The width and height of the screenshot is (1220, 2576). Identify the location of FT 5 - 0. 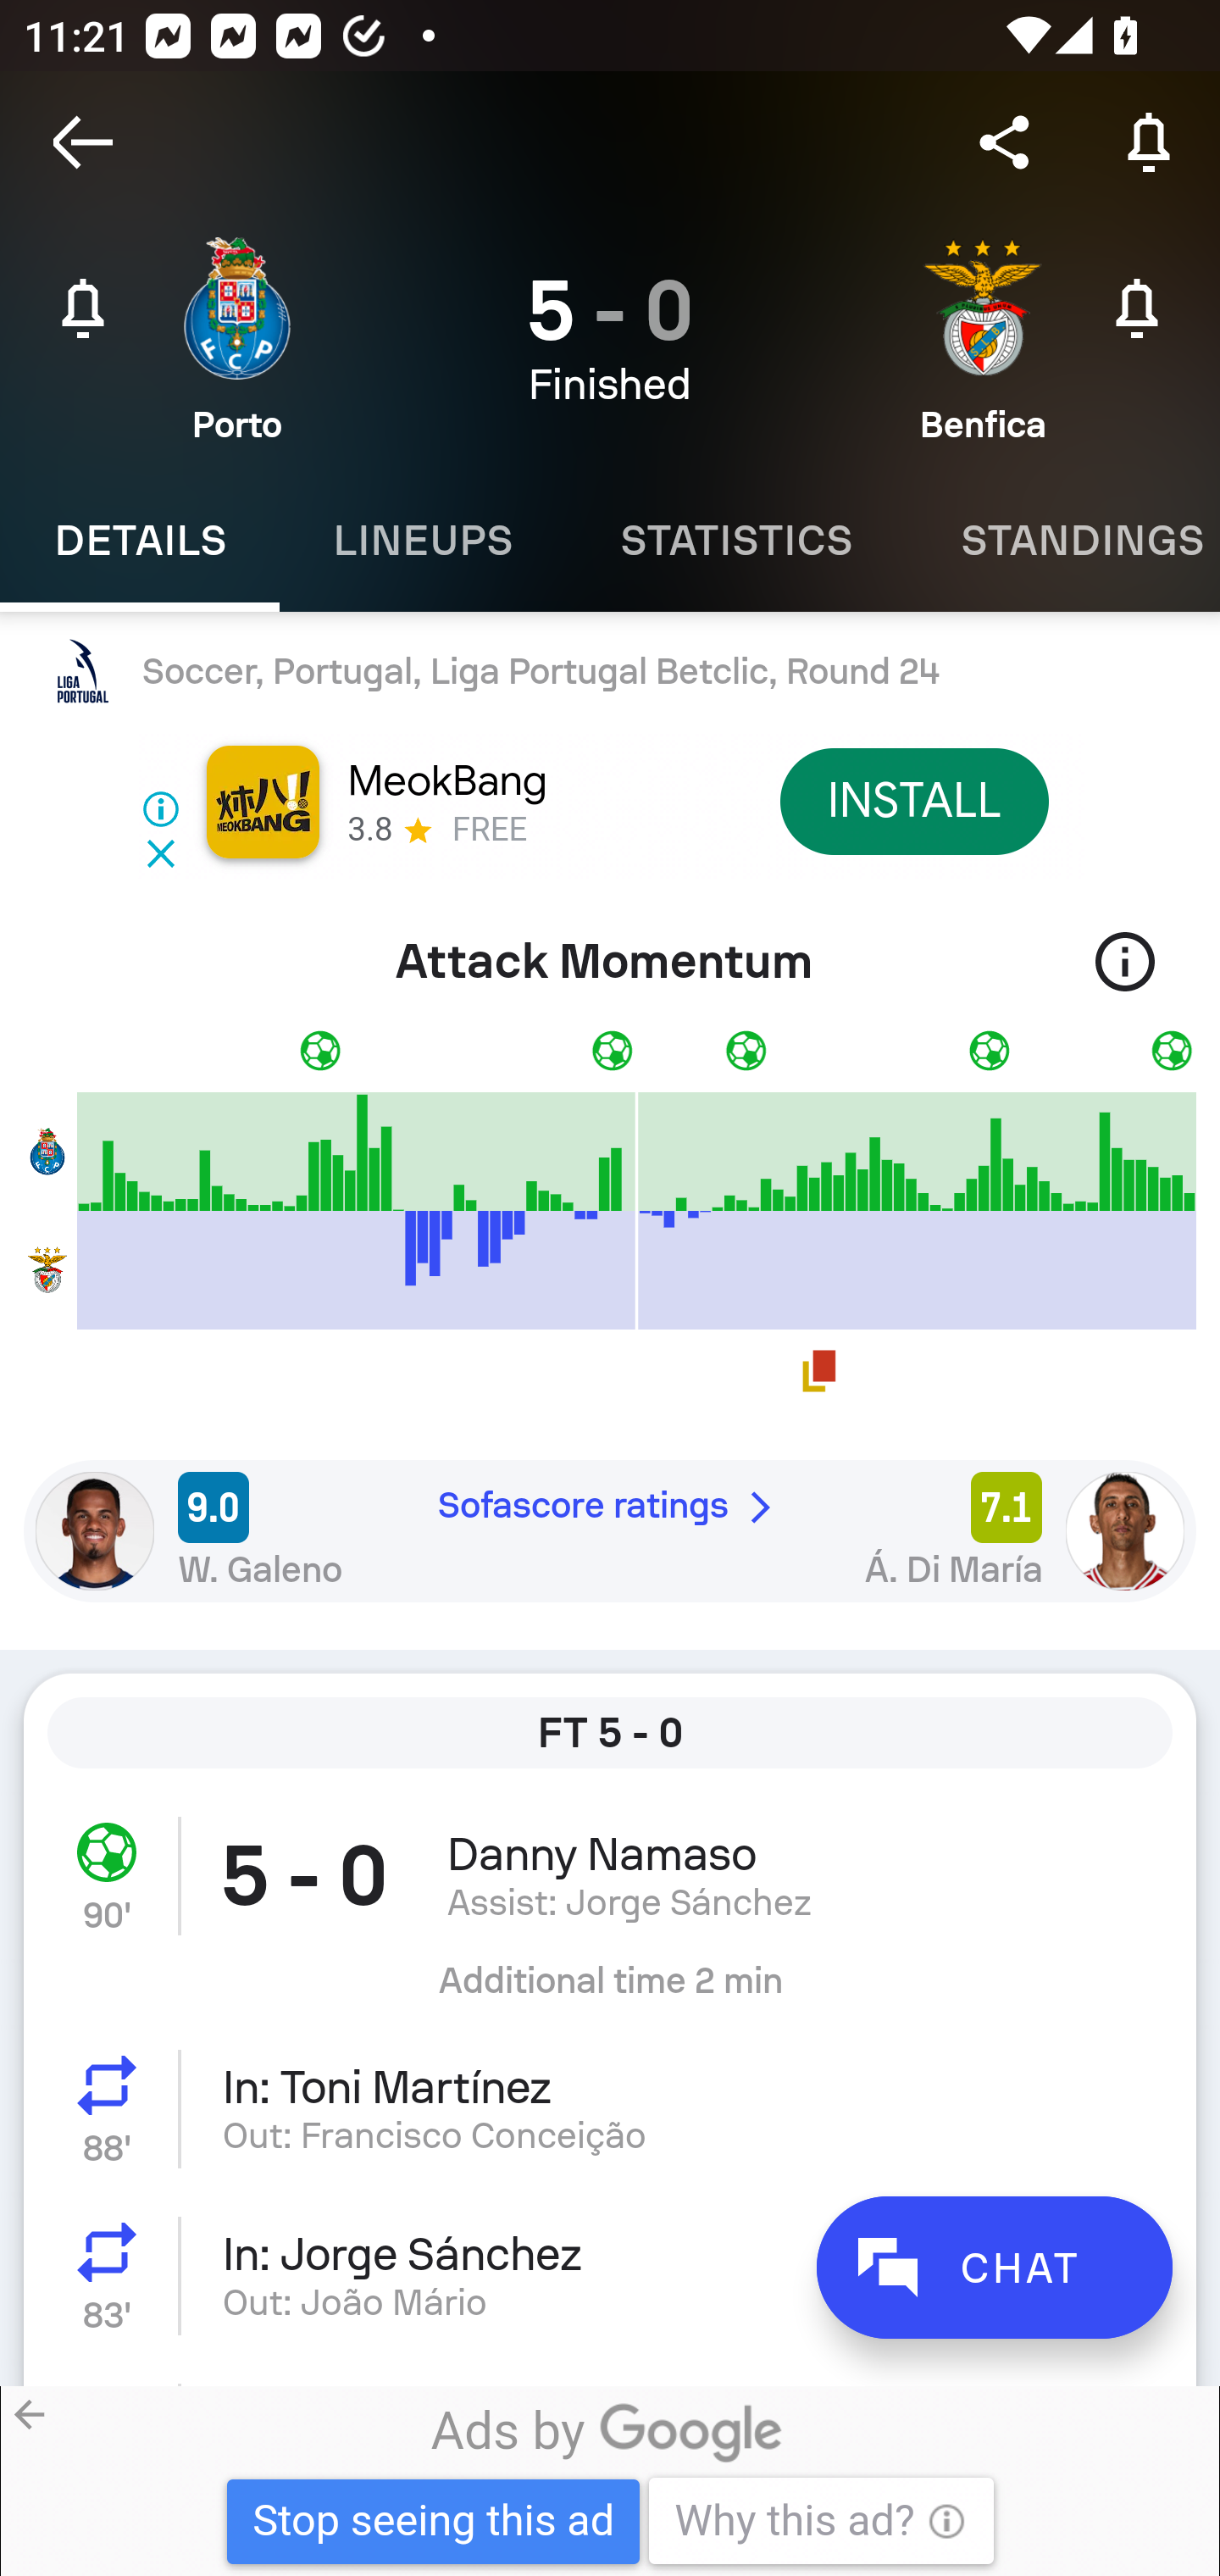
(610, 1734).